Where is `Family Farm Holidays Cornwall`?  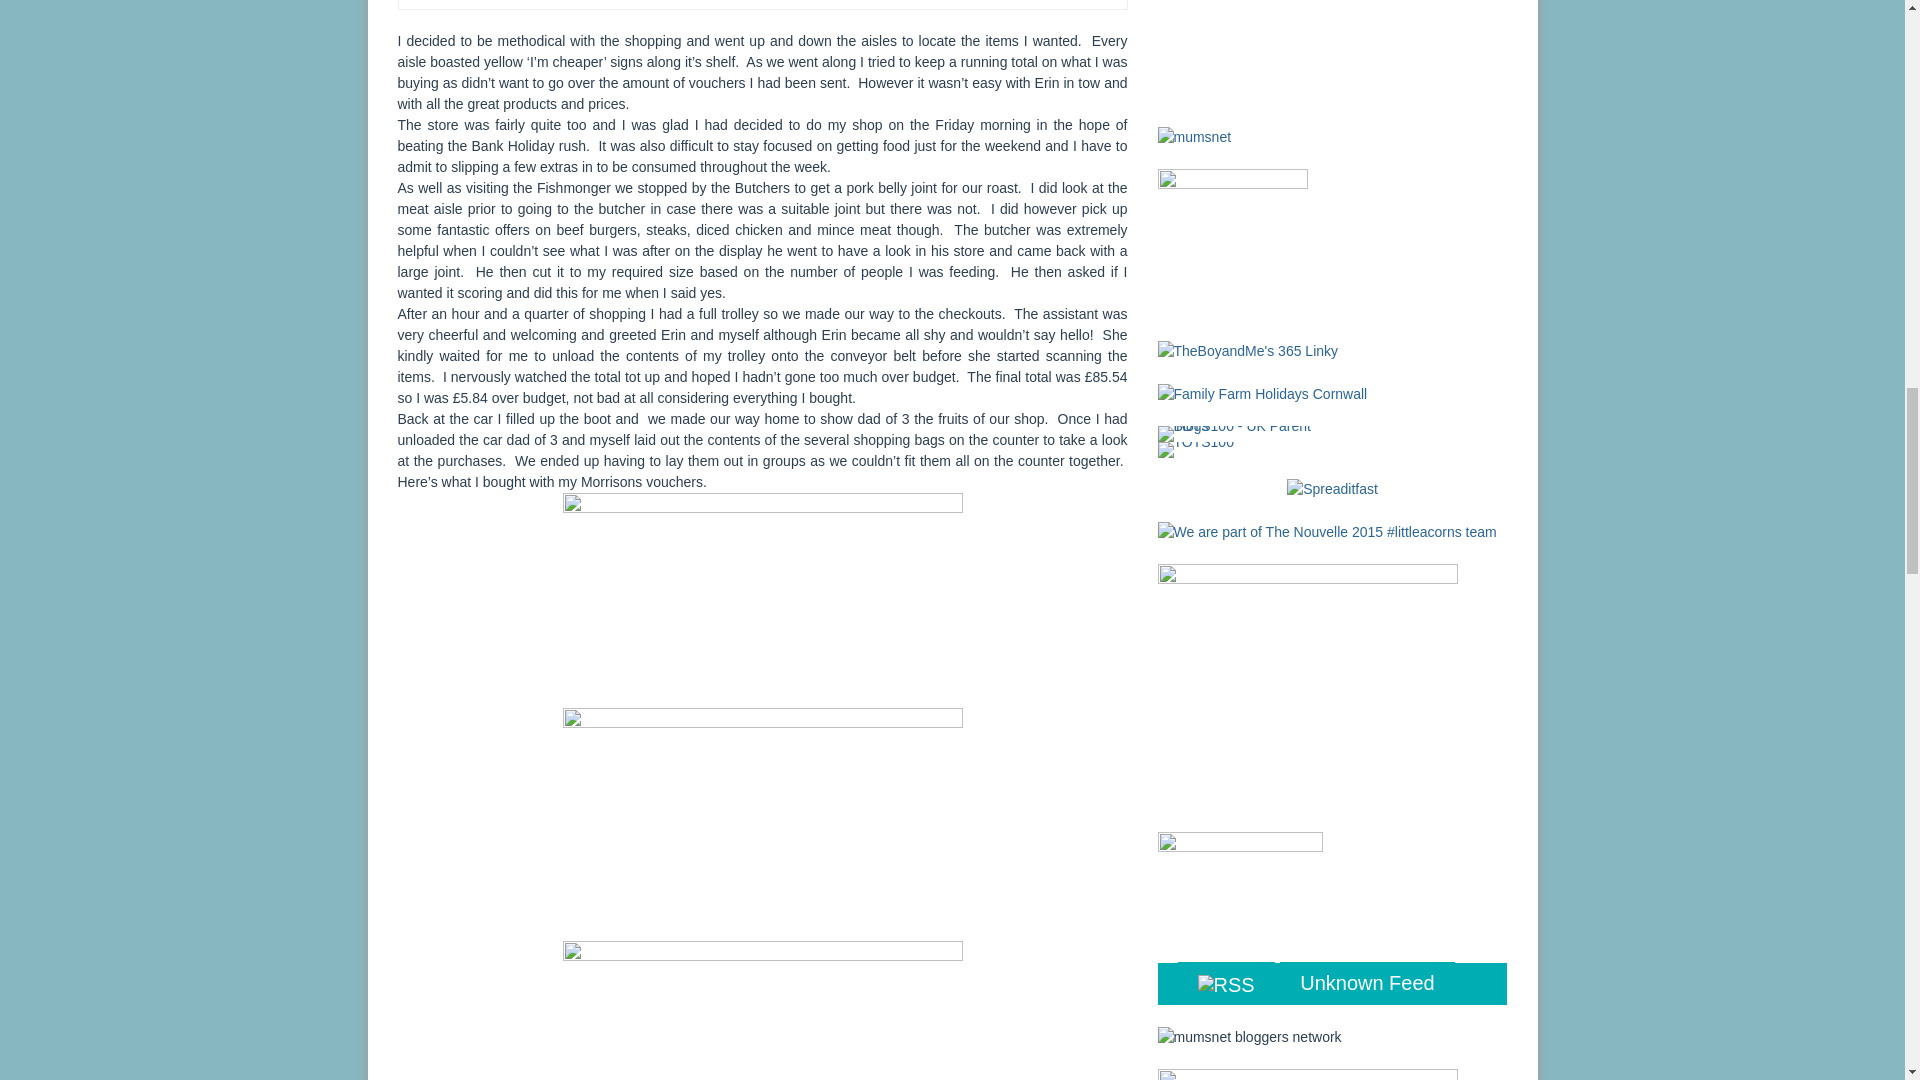
Family Farm Holidays Cornwall is located at coordinates (1262, 394).